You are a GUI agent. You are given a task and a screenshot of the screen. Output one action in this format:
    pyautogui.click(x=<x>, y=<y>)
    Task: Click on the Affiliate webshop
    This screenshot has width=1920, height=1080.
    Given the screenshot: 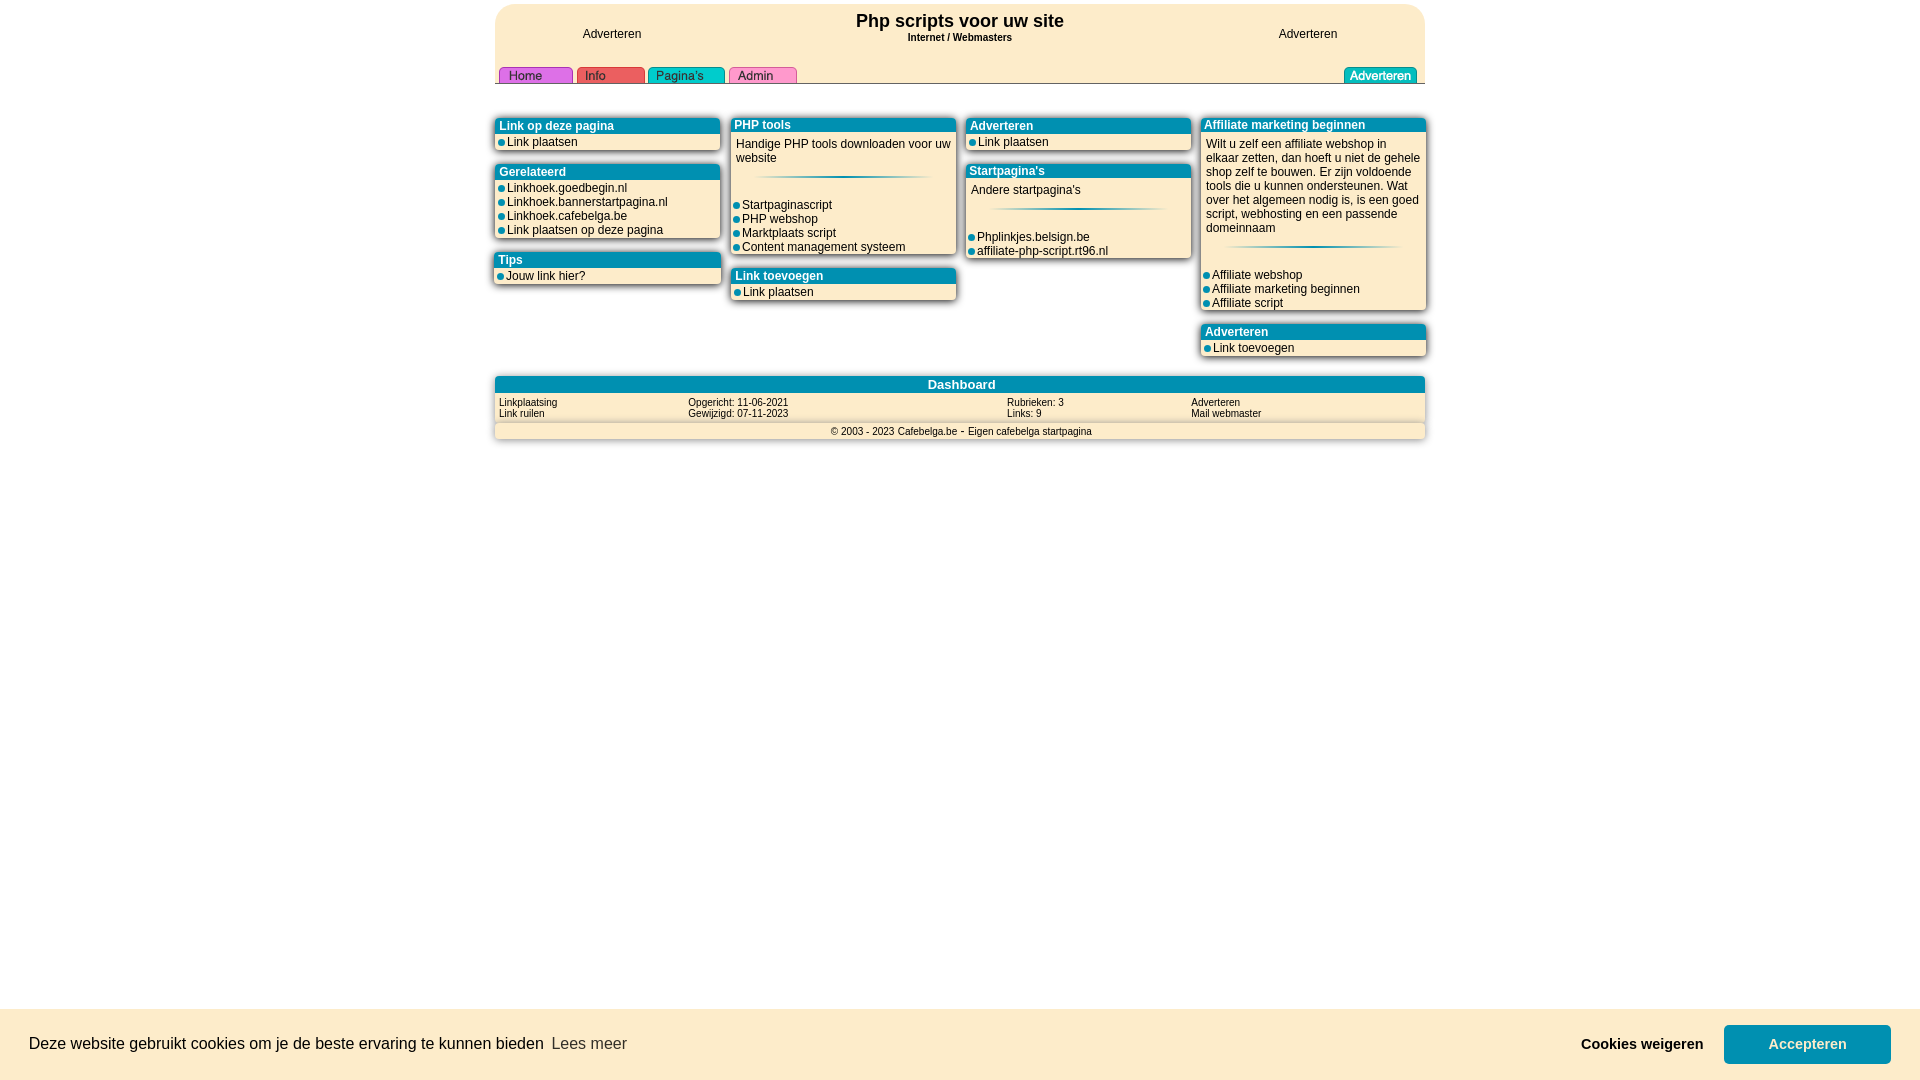 What is the action you would take?
    pyautogui.click(x=1258, y=275)
    